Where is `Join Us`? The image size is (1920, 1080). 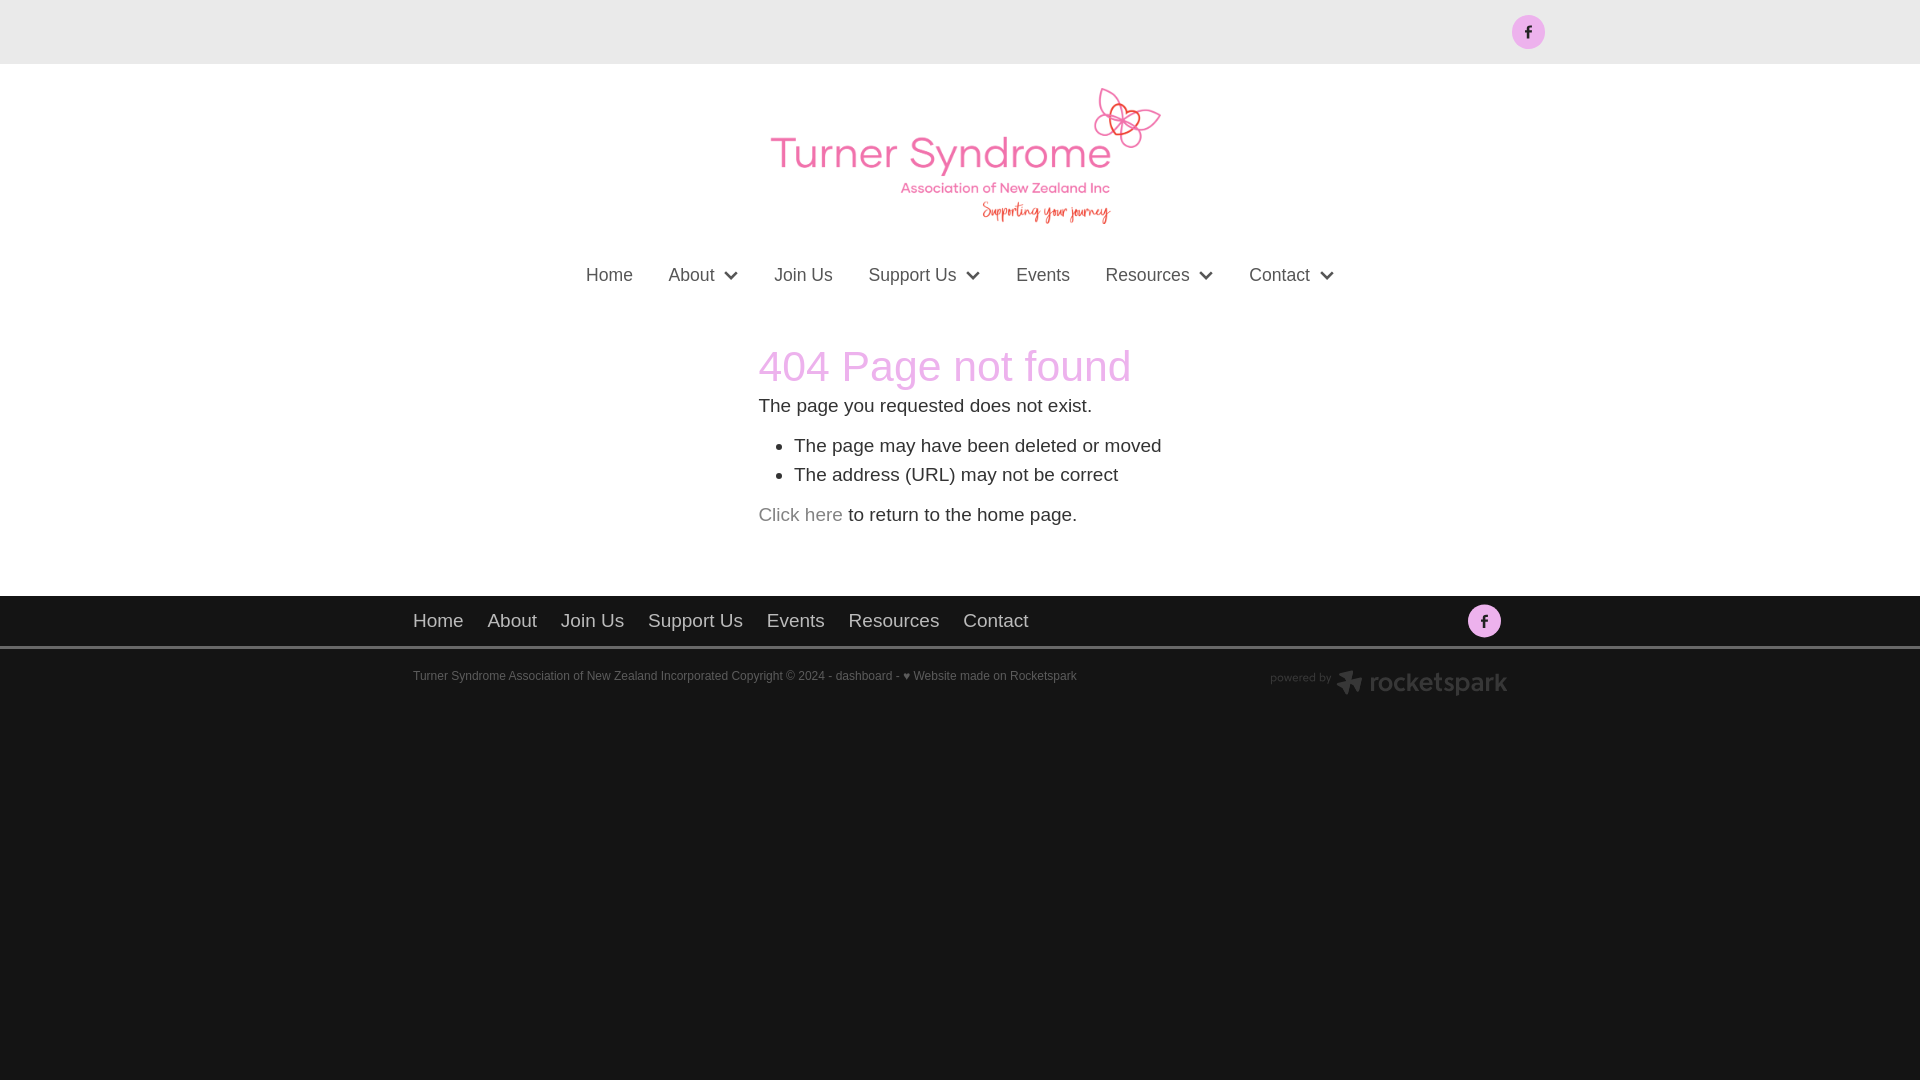 Join Us is located at coordinates (592, 620).